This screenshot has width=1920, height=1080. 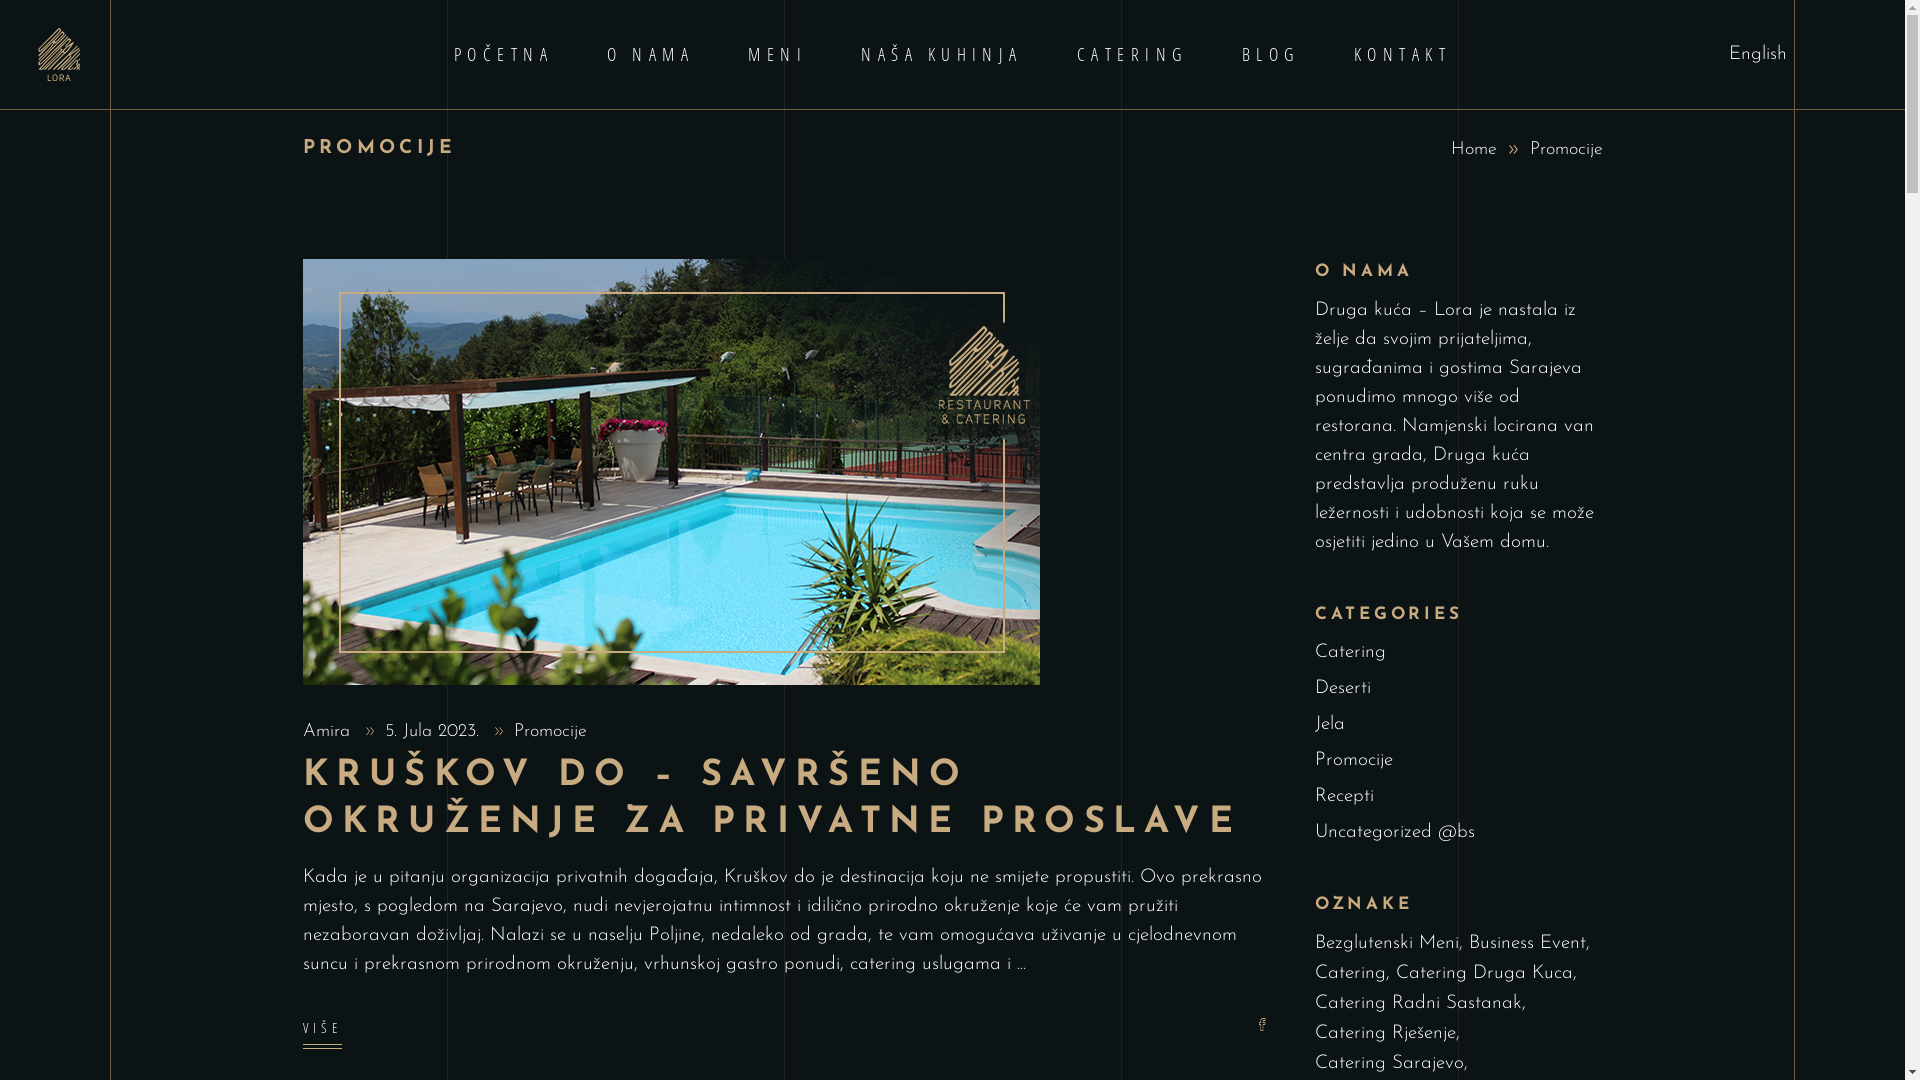 What do you see at coordinates (1343, 688) in the screenshot?
I see `Deserti` at bounding box center [1343, 688].